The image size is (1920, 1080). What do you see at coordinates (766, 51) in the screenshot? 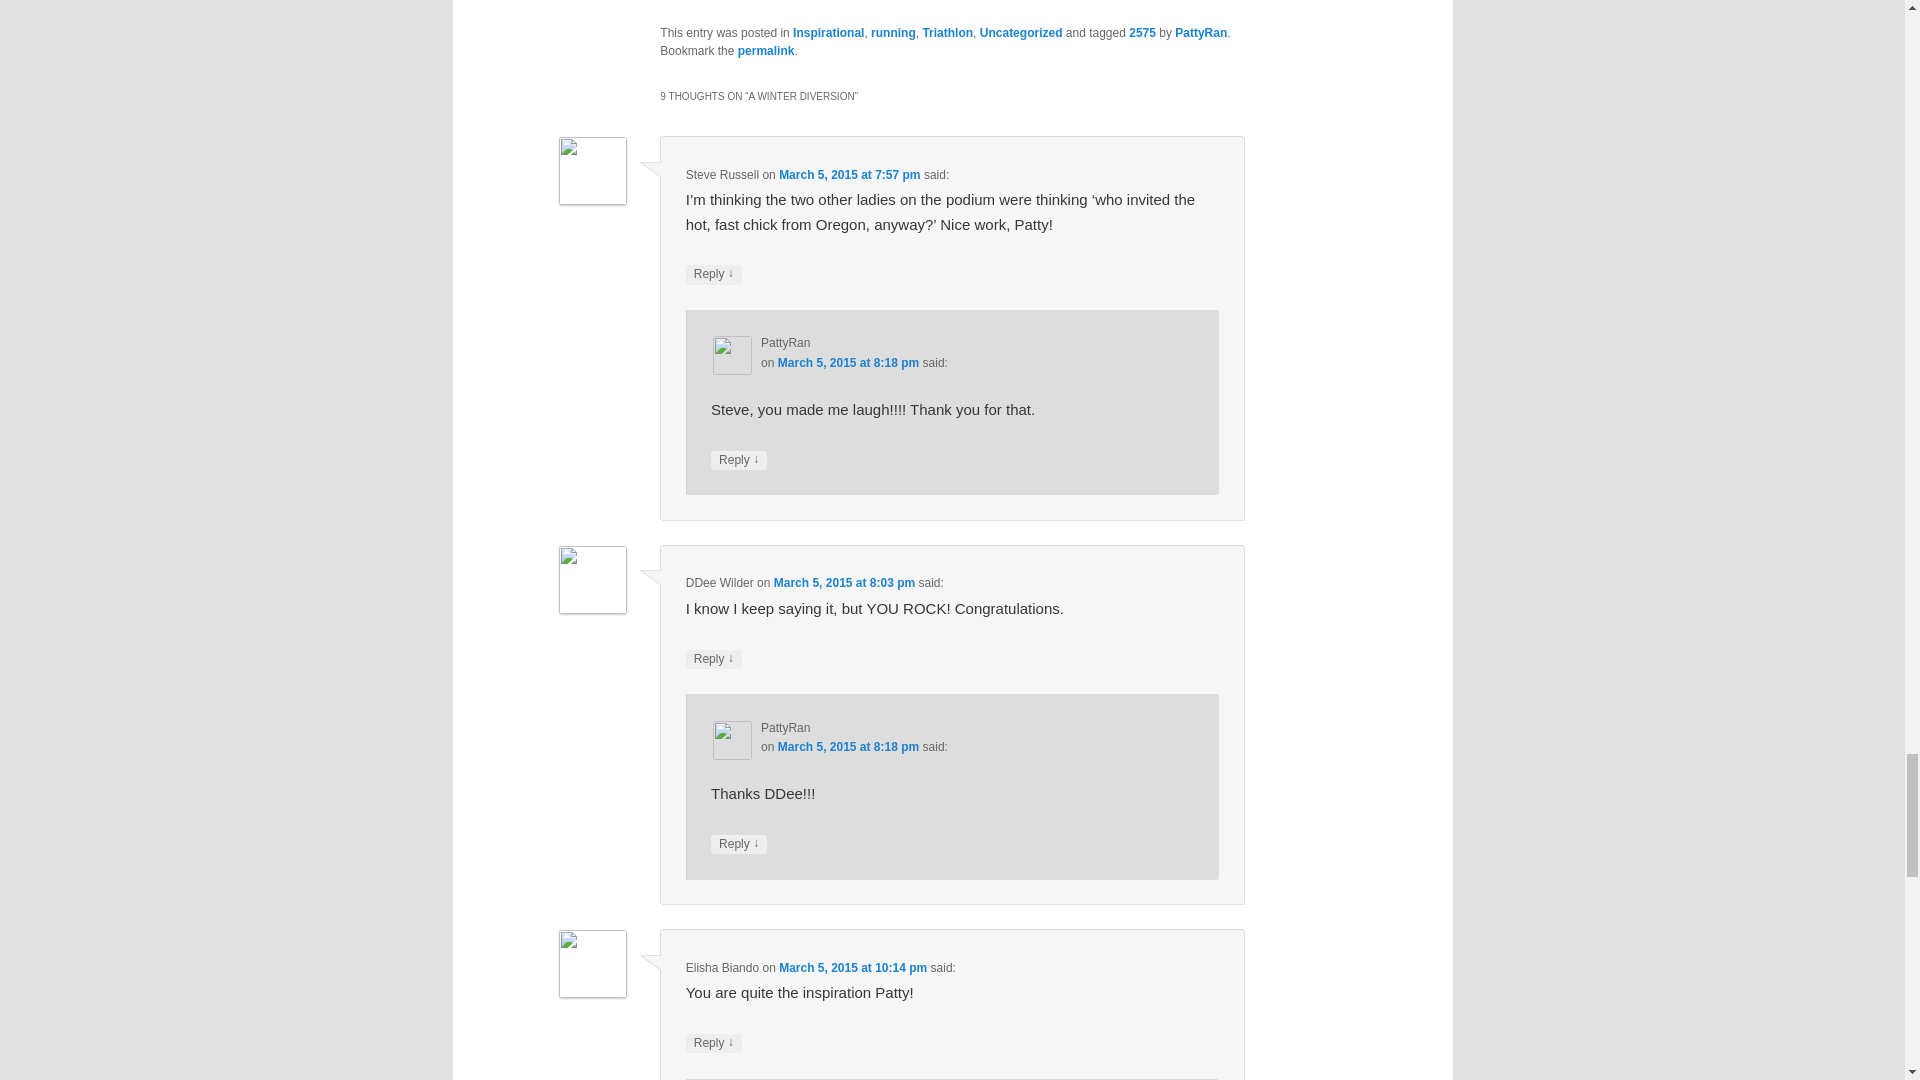
I see `Permalink to A Winter Diversion` at bounding box center [766, 51].